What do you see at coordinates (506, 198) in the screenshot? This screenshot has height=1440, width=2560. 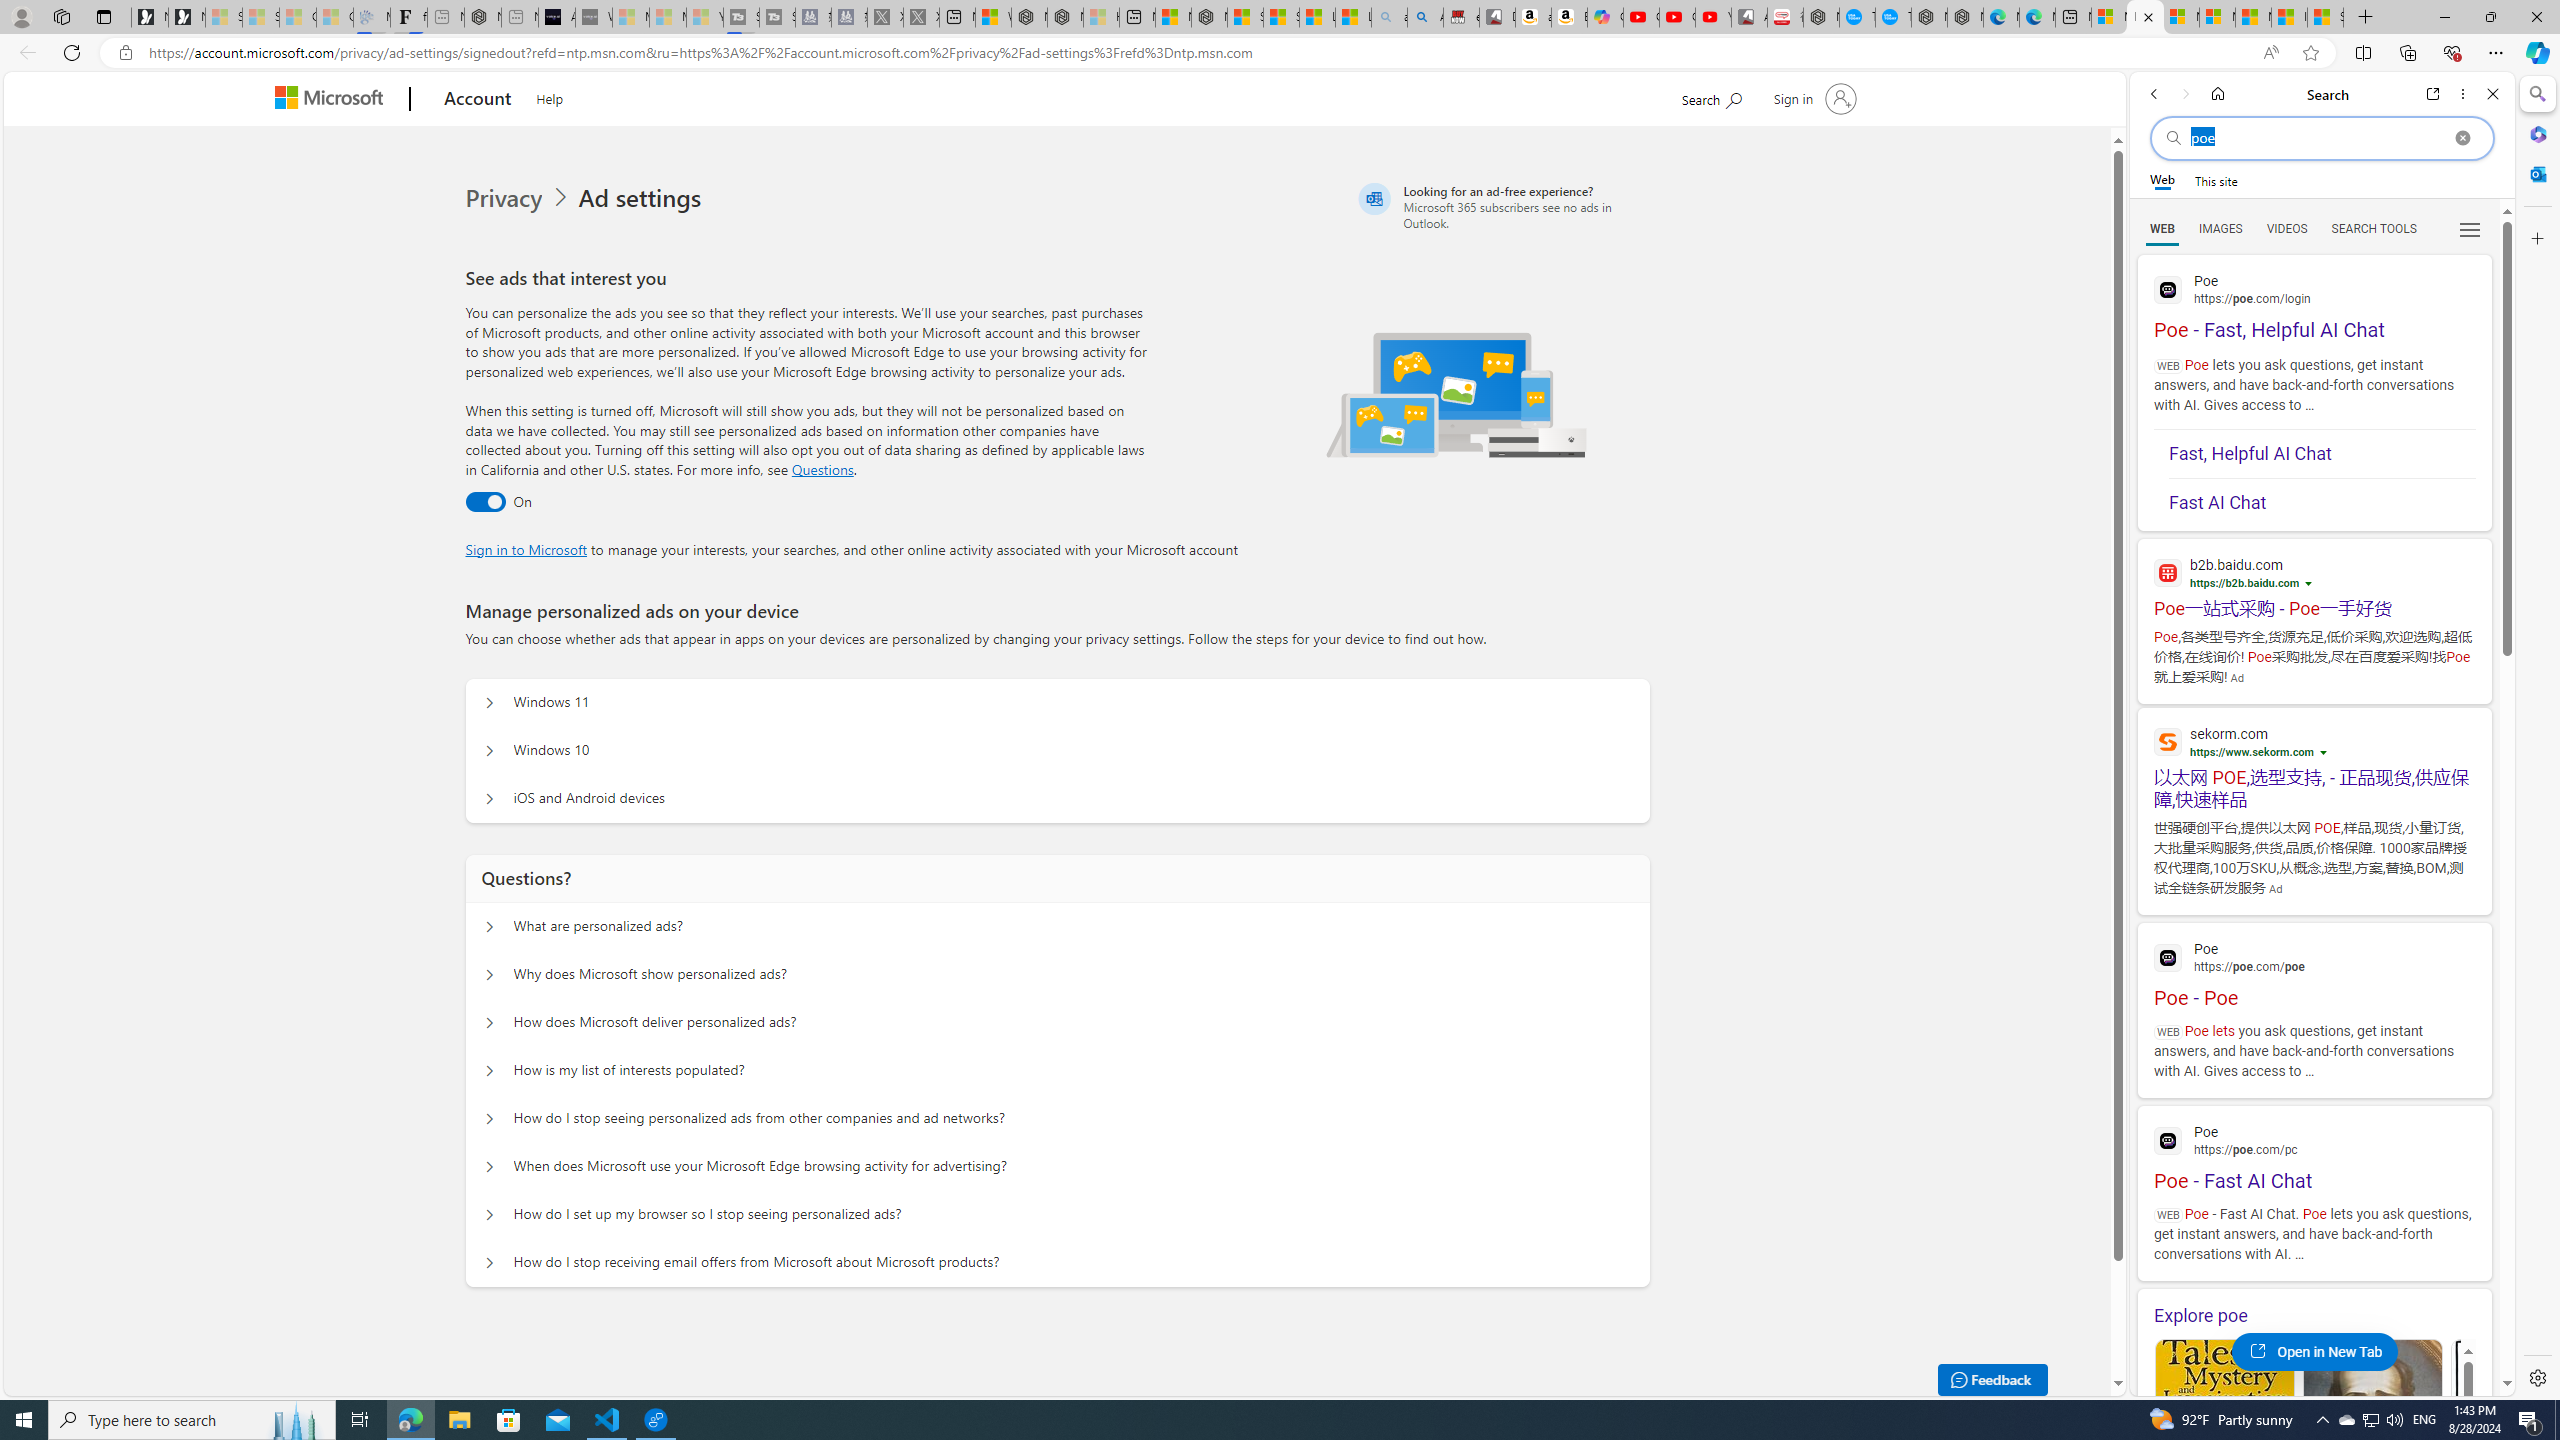 I see `Privacy` at bounding box center [506, 198].